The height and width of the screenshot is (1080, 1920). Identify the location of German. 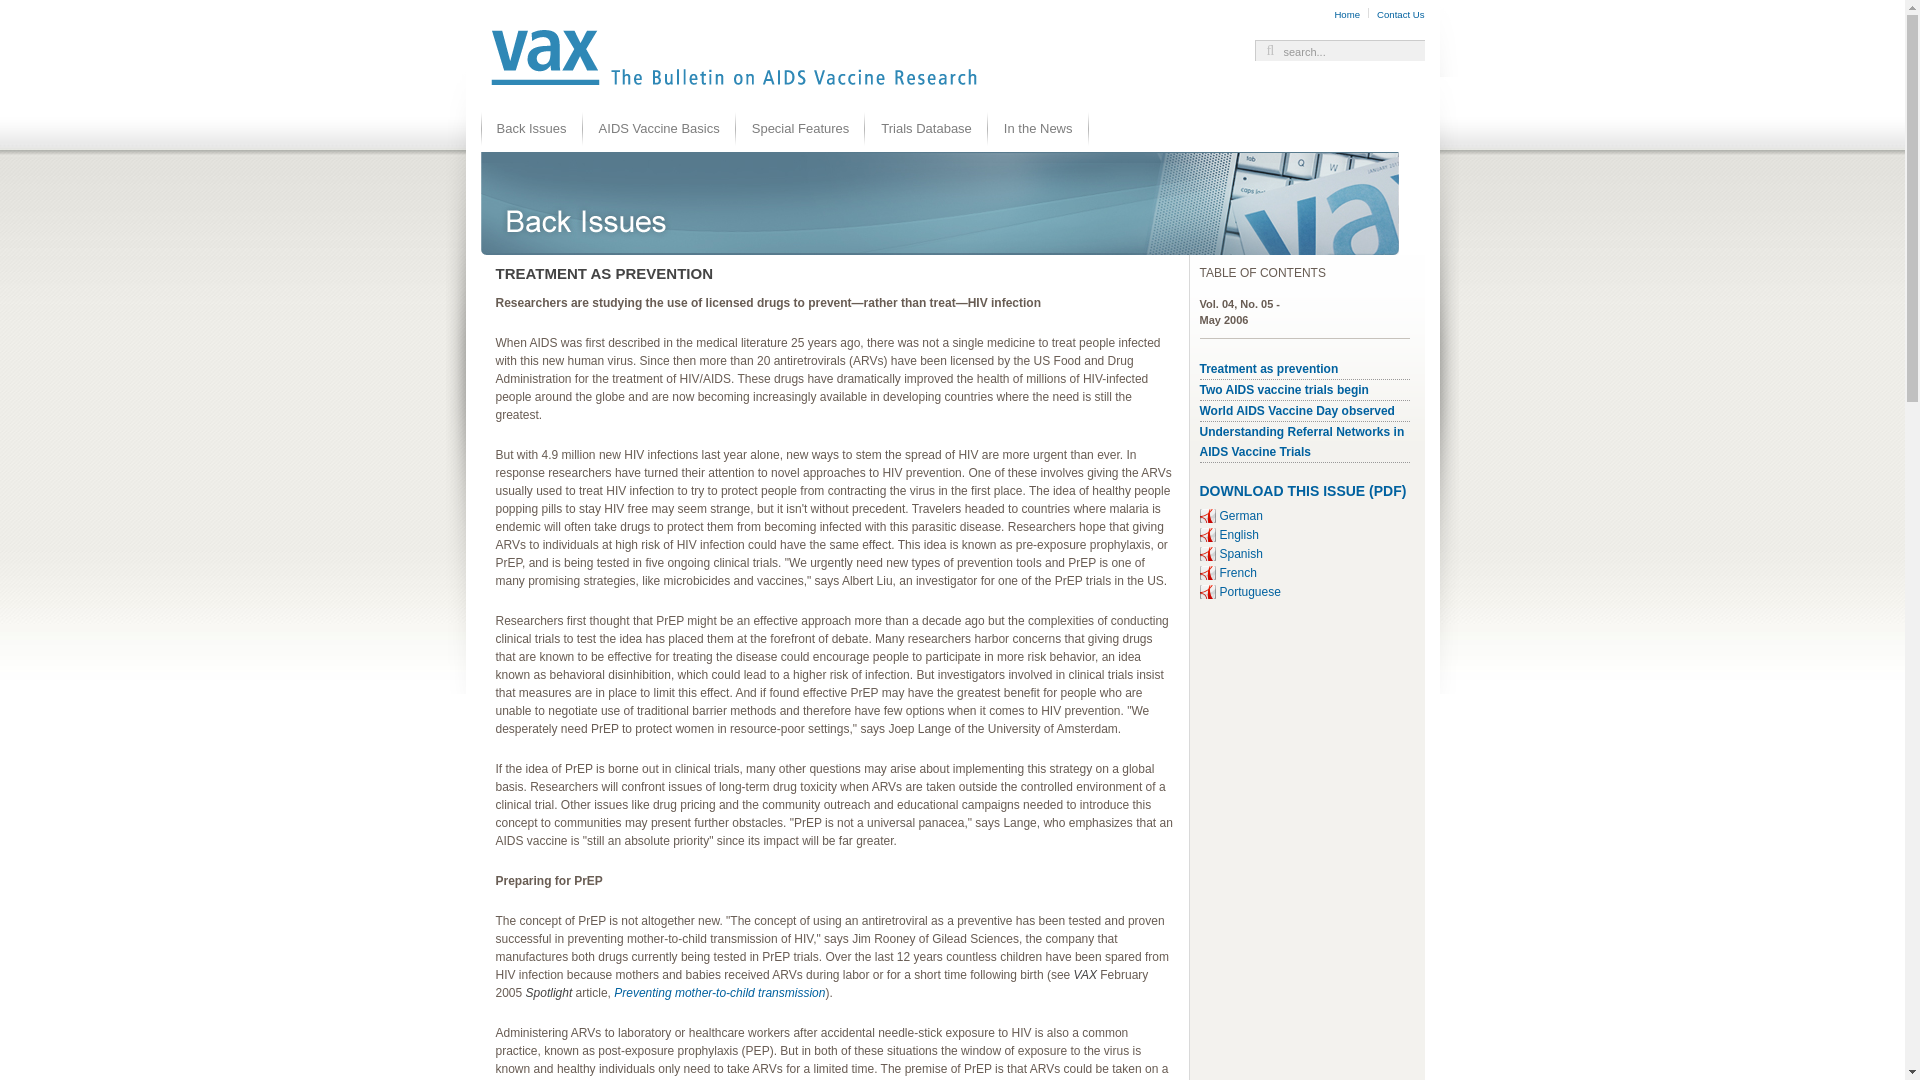
(1241, 515).